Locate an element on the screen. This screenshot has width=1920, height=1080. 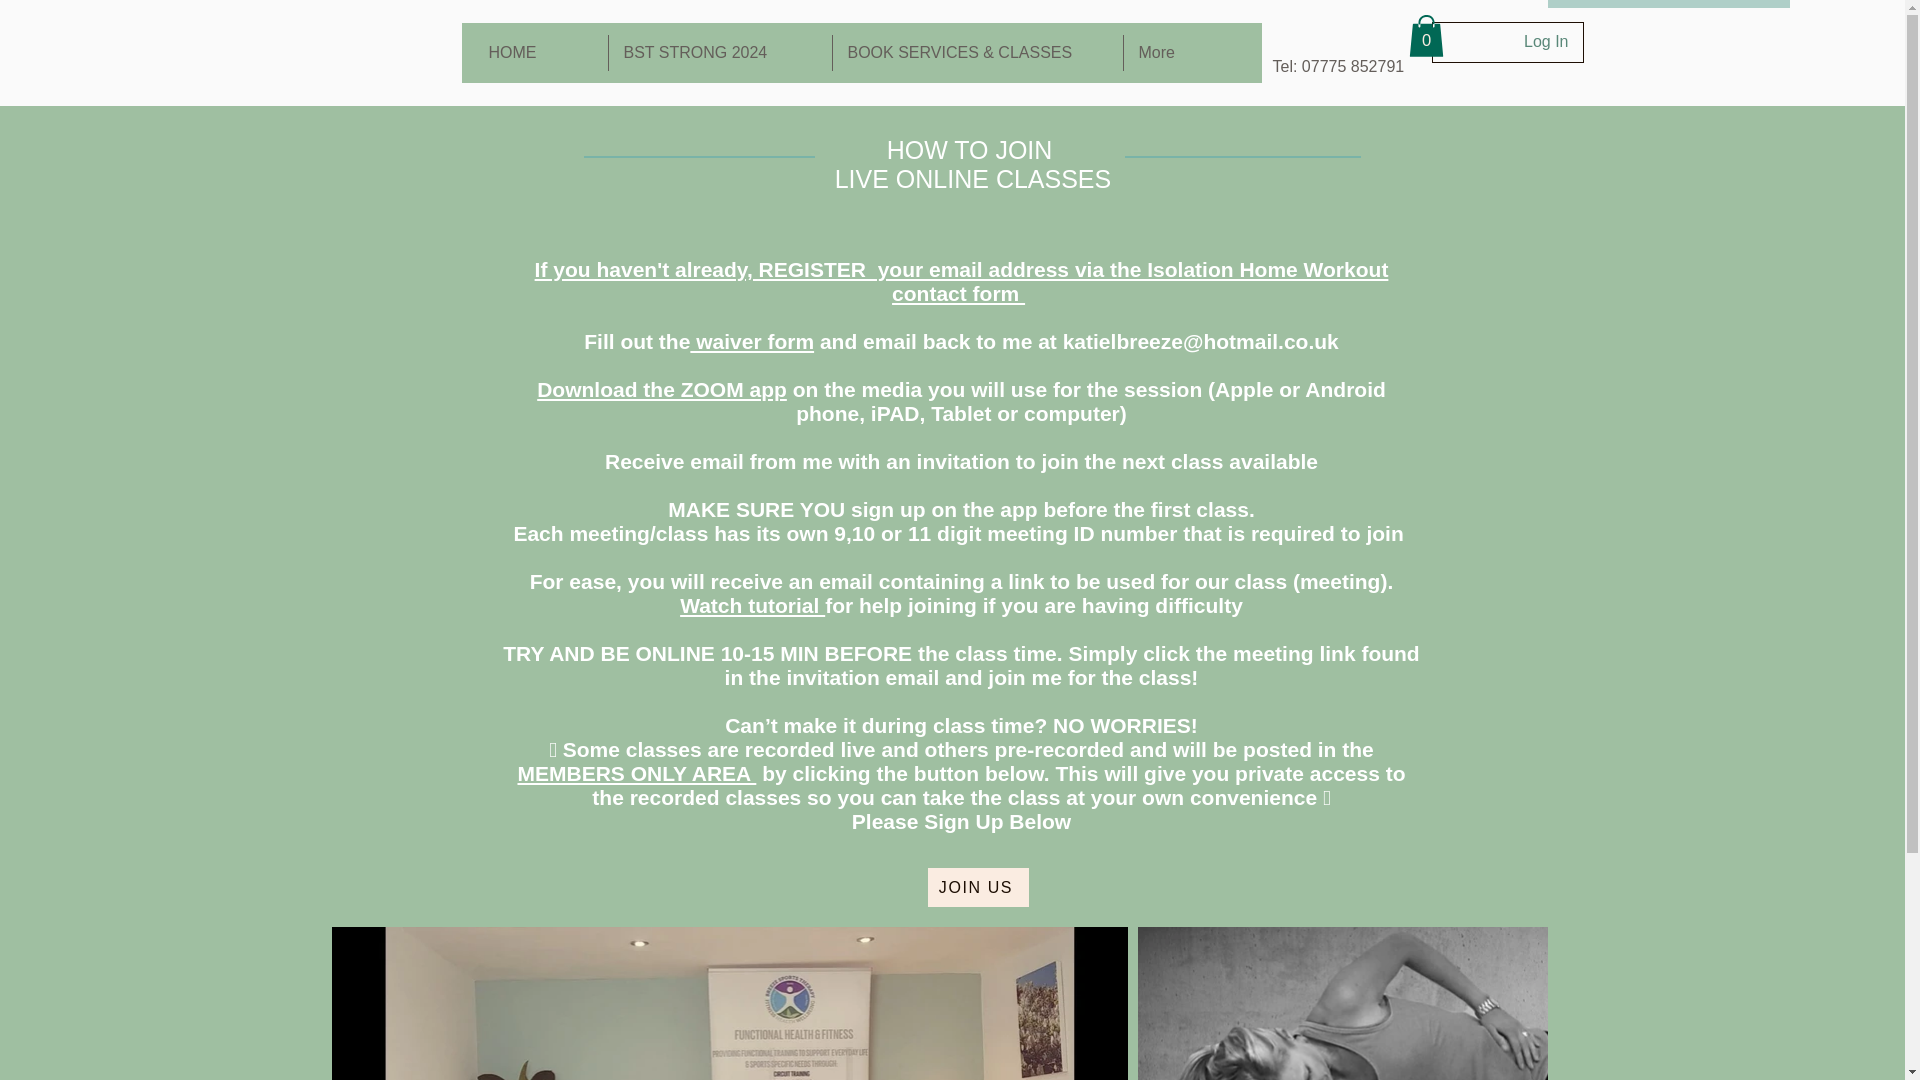
Log In is located at coordinates (1546, 42).